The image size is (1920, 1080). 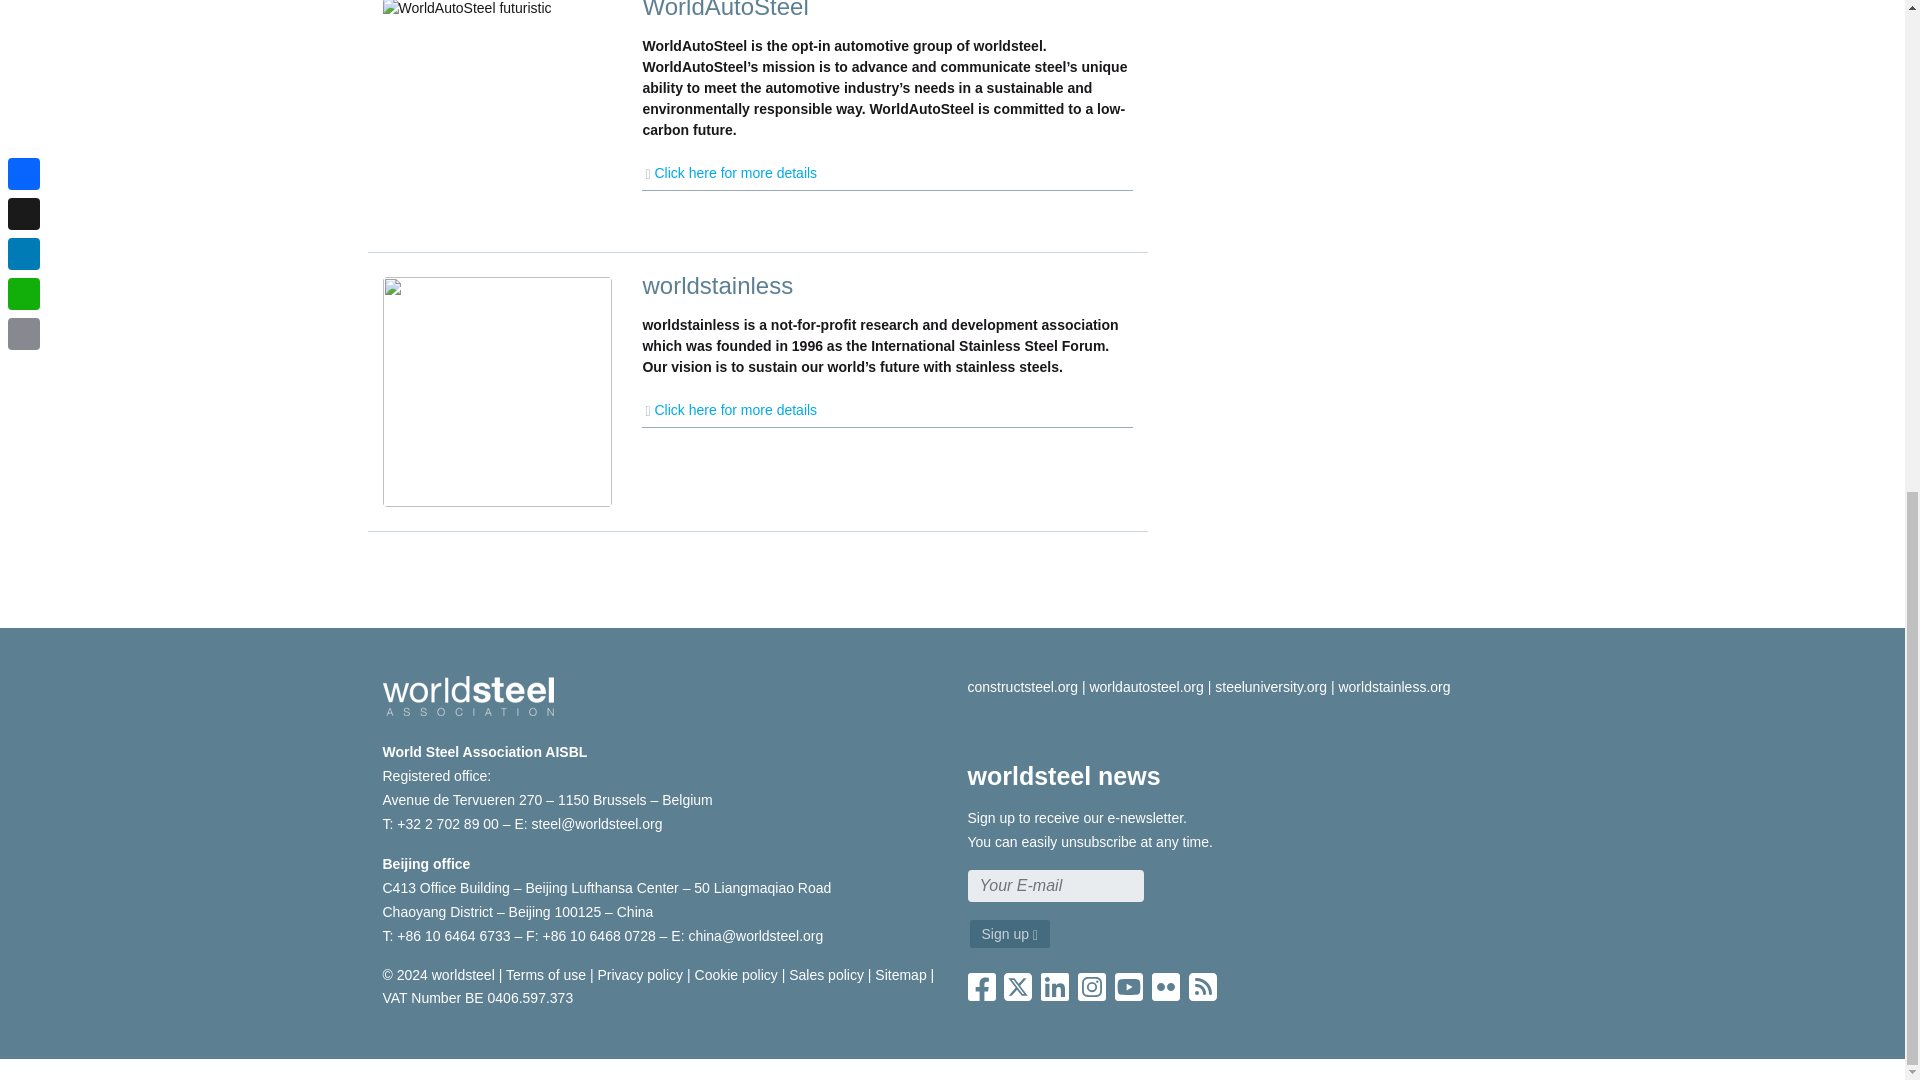 I want to click on Privacy policy, so click(x=640, y=974).